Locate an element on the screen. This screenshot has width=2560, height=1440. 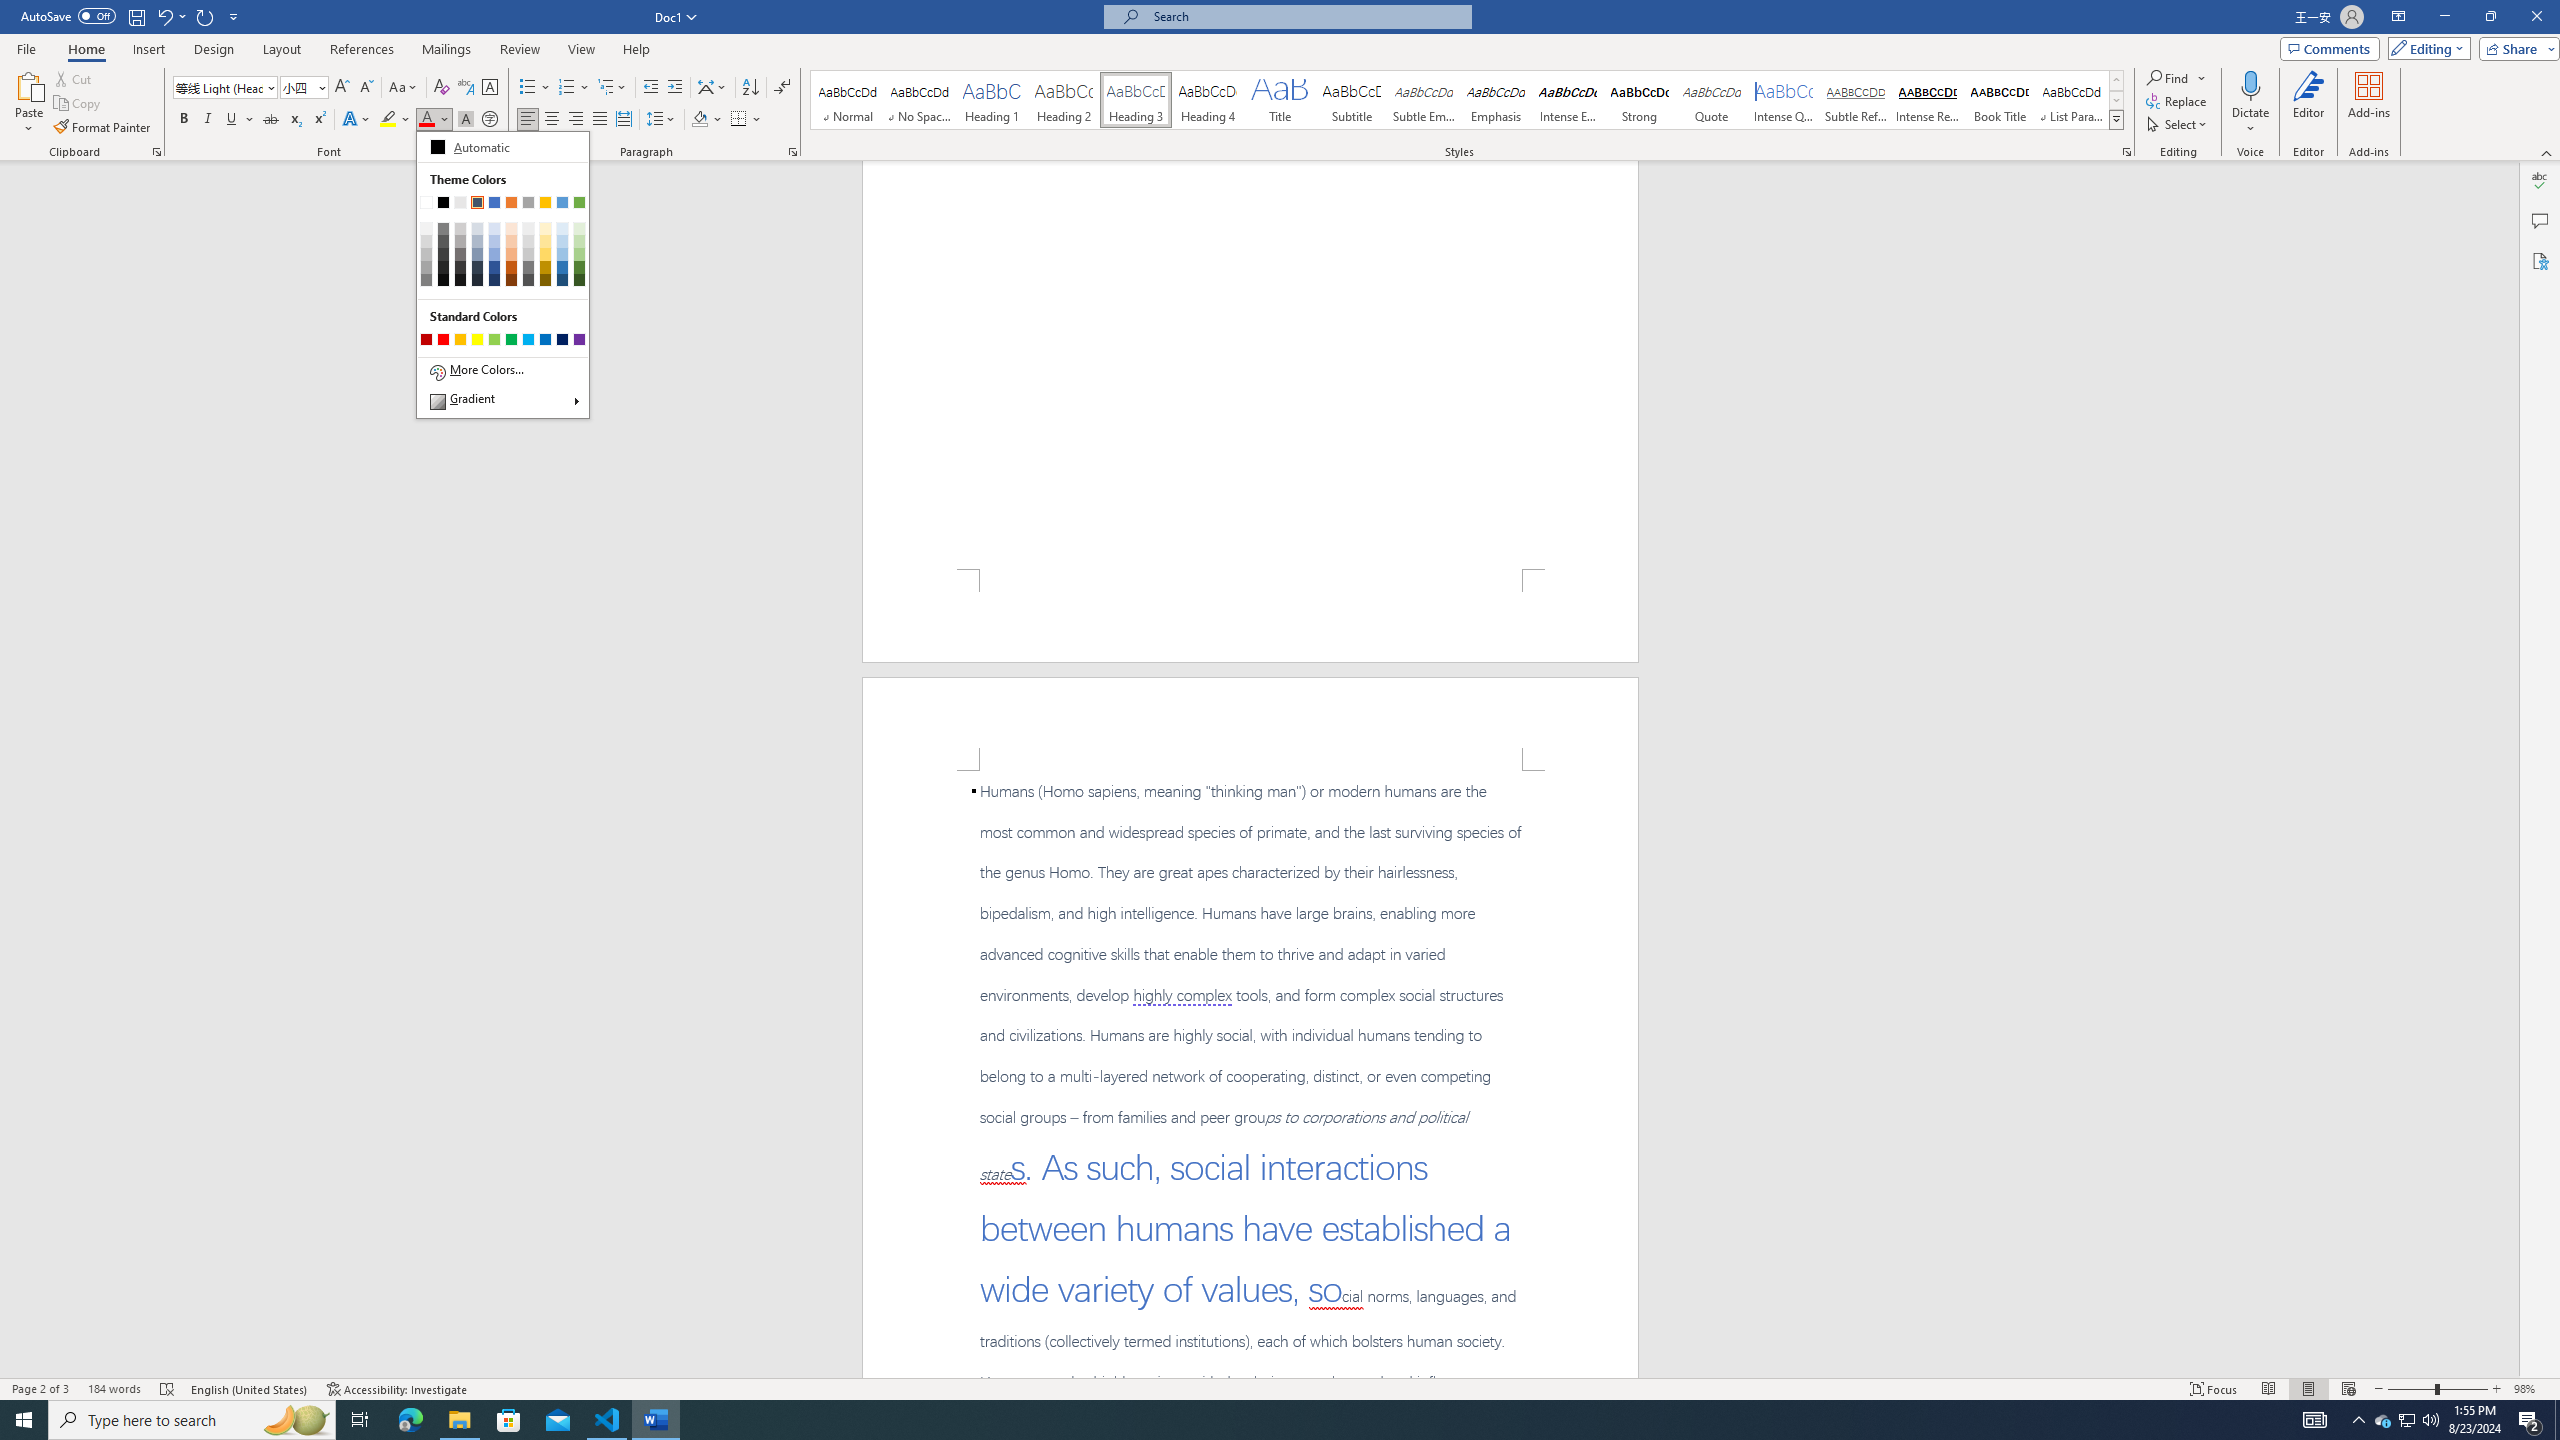
Print Layout is located at coordinates (2308, 1389).